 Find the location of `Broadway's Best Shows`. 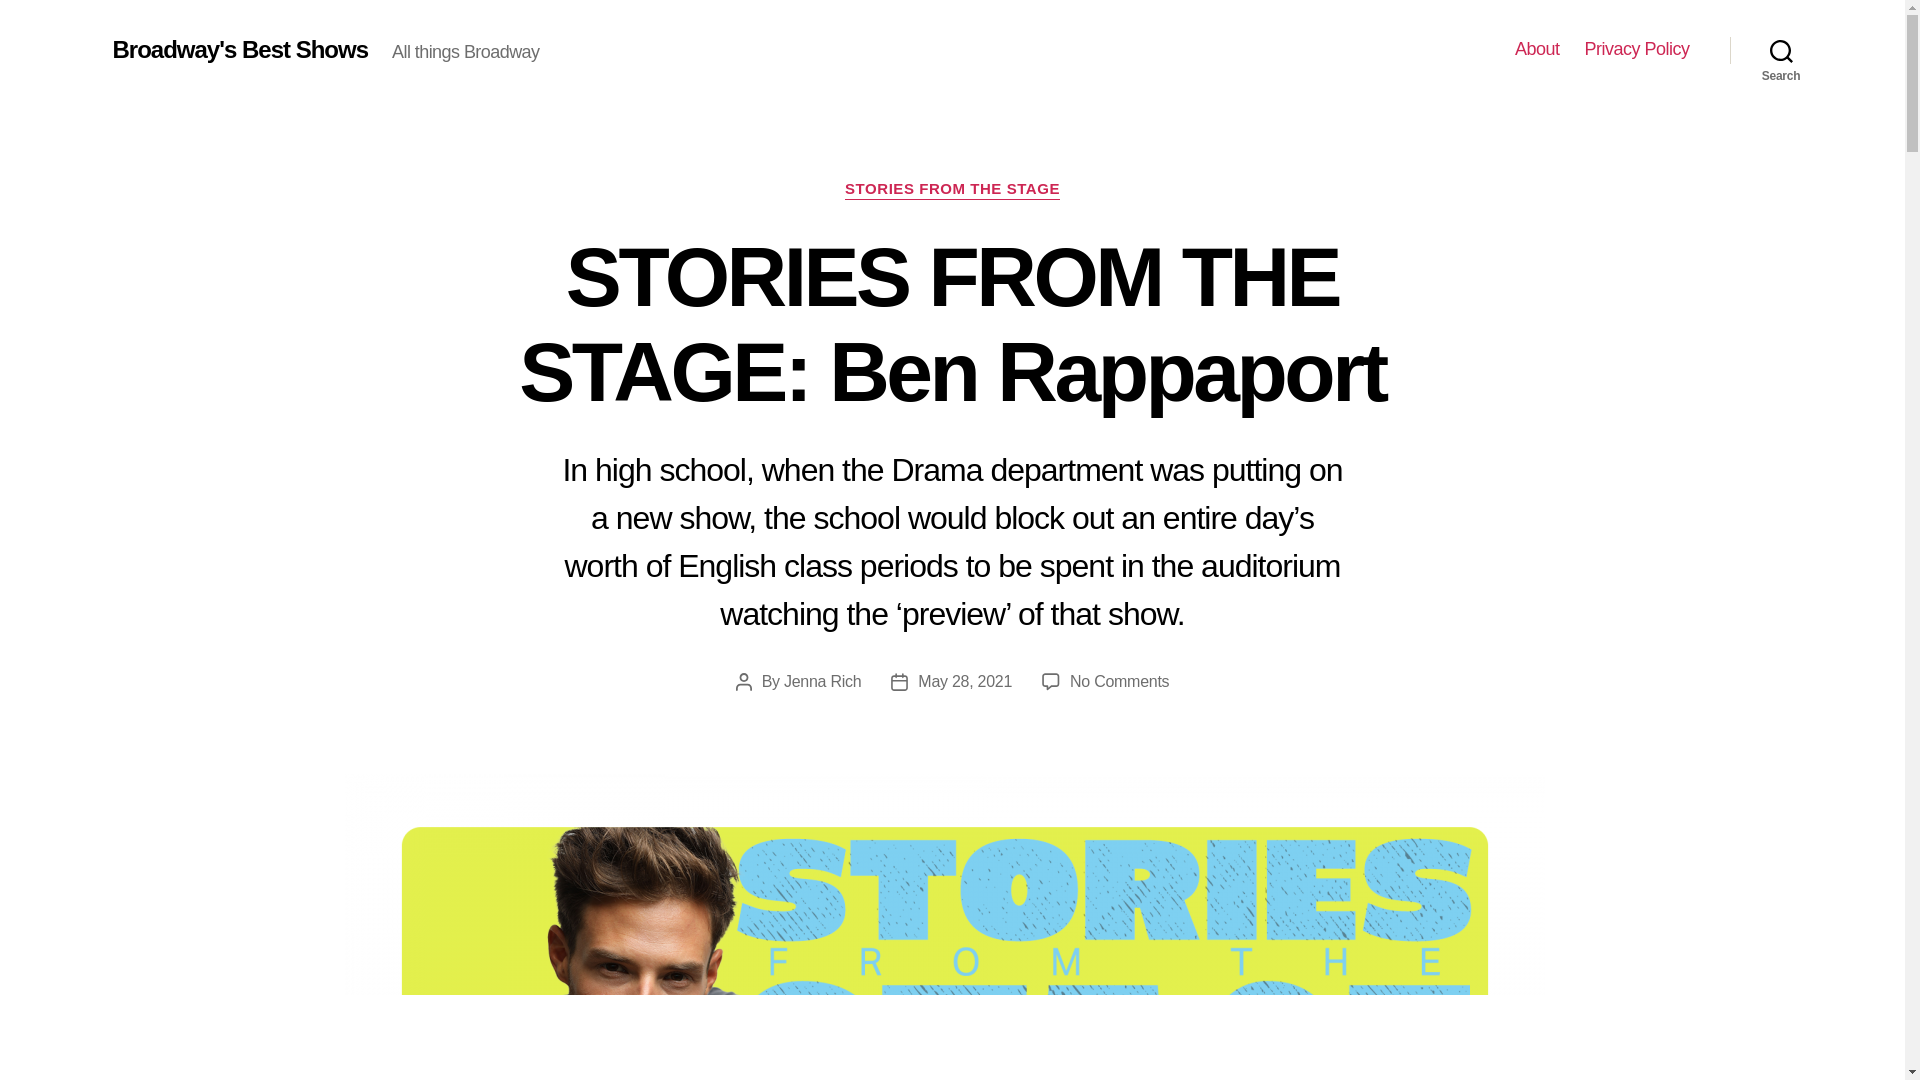

Broadway's Best Shows is located at coordinates (1536, 49).